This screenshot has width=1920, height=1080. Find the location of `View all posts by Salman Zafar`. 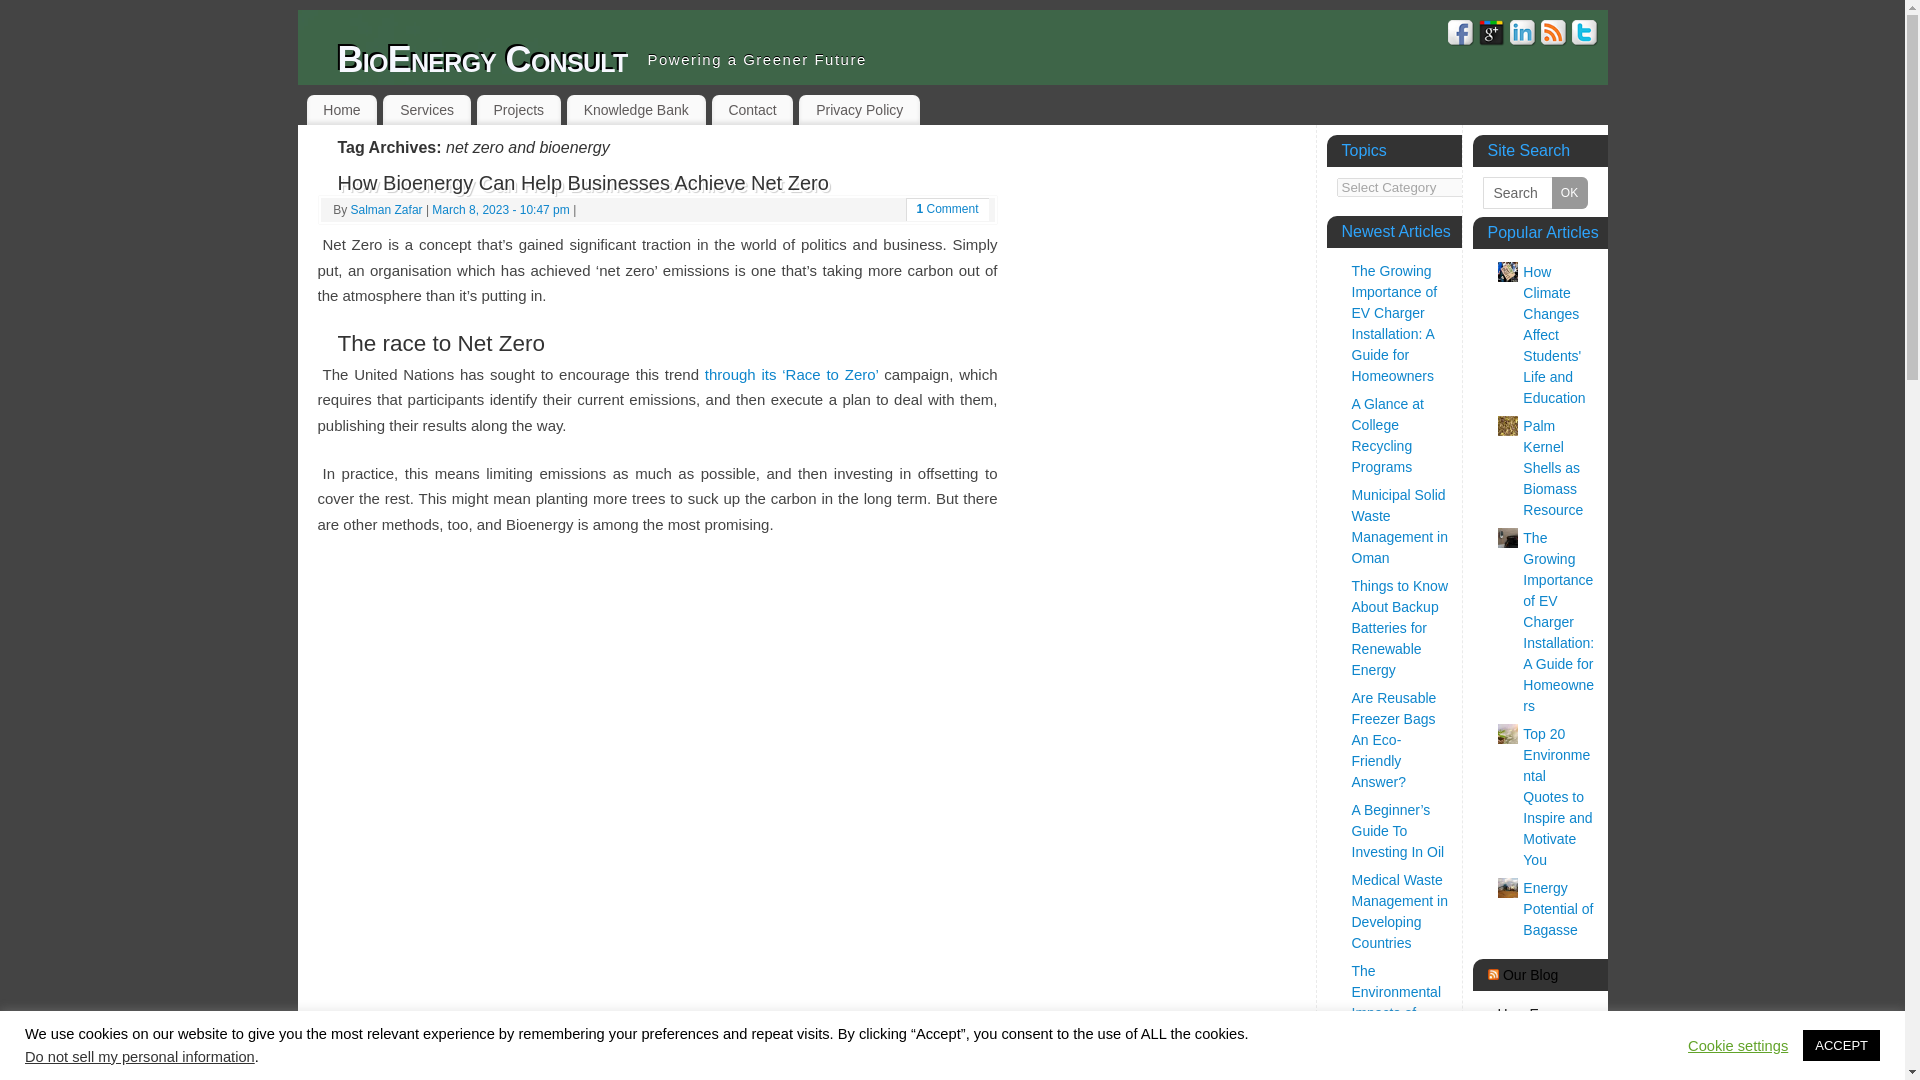

View all posts by Salman Zafar is located at coordinates (386, 210).